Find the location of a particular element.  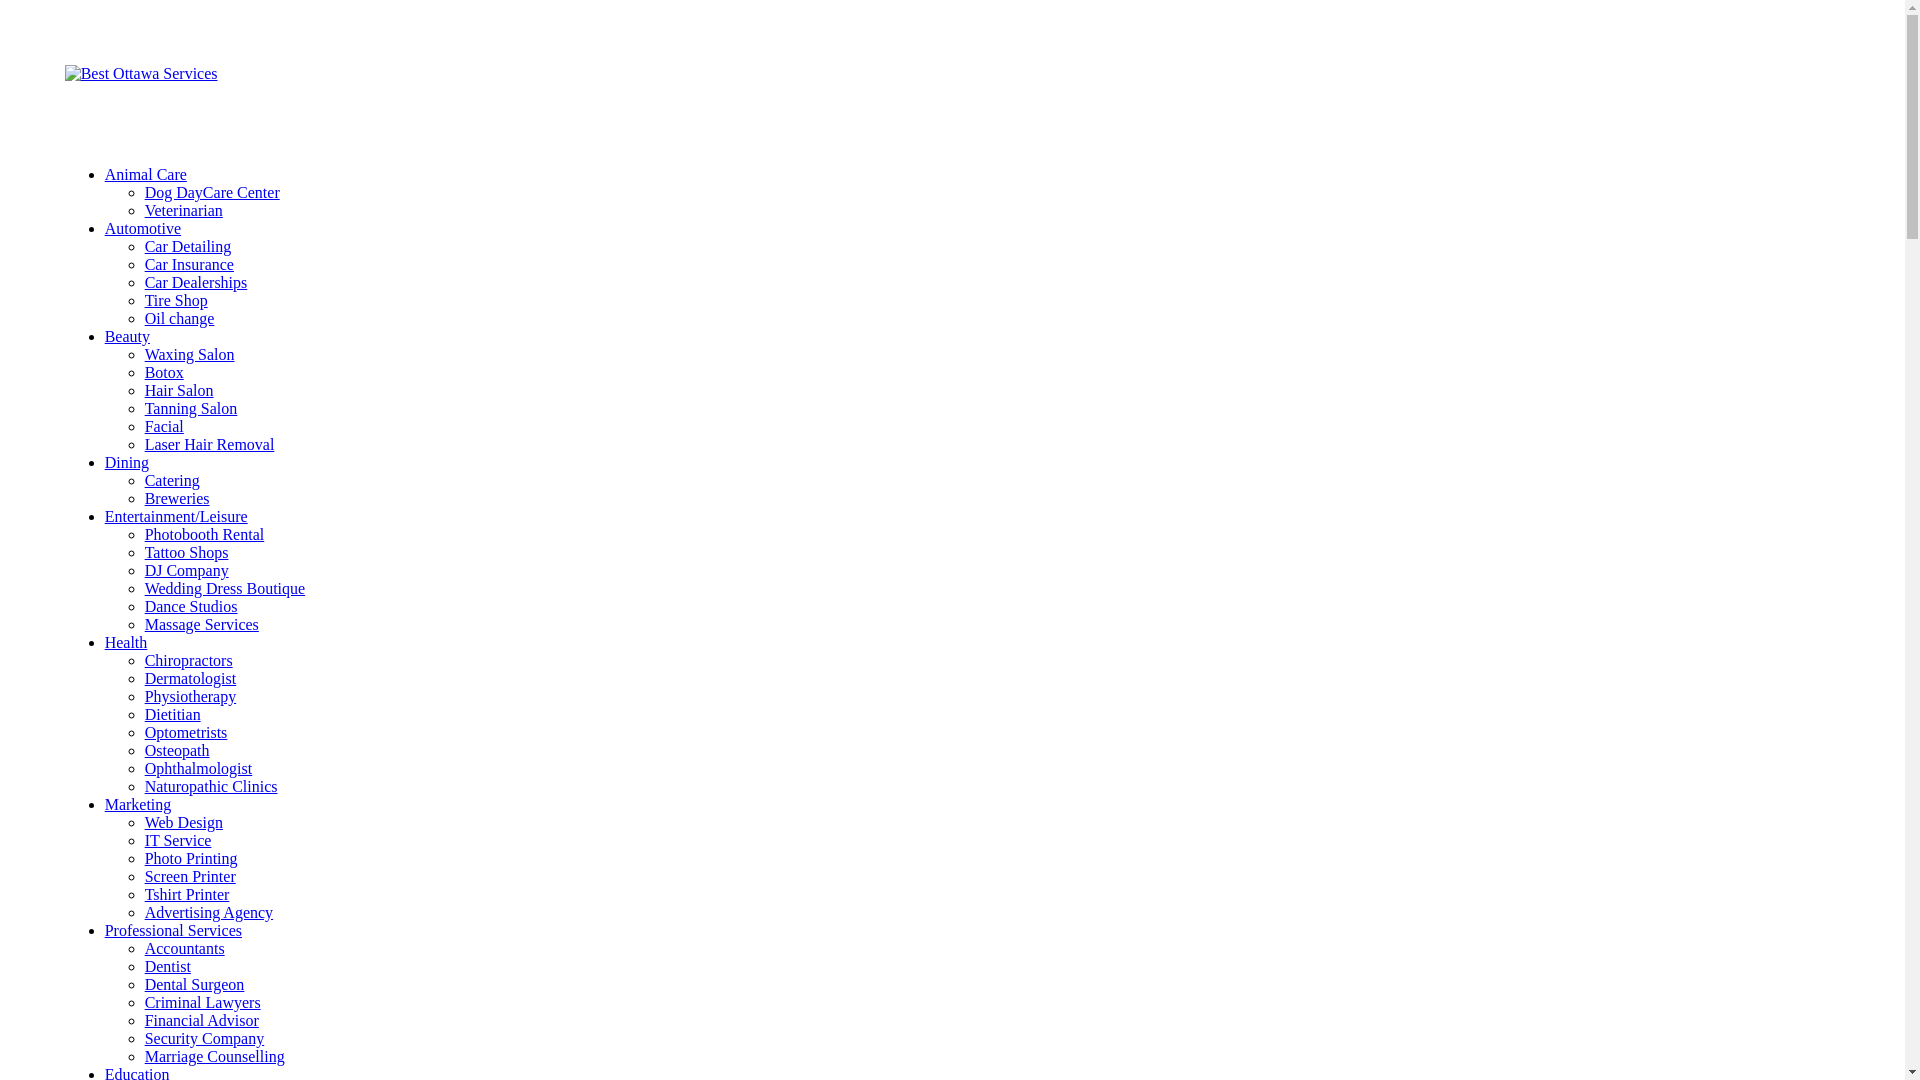

Osteopath is located at coordinates (178, 750).